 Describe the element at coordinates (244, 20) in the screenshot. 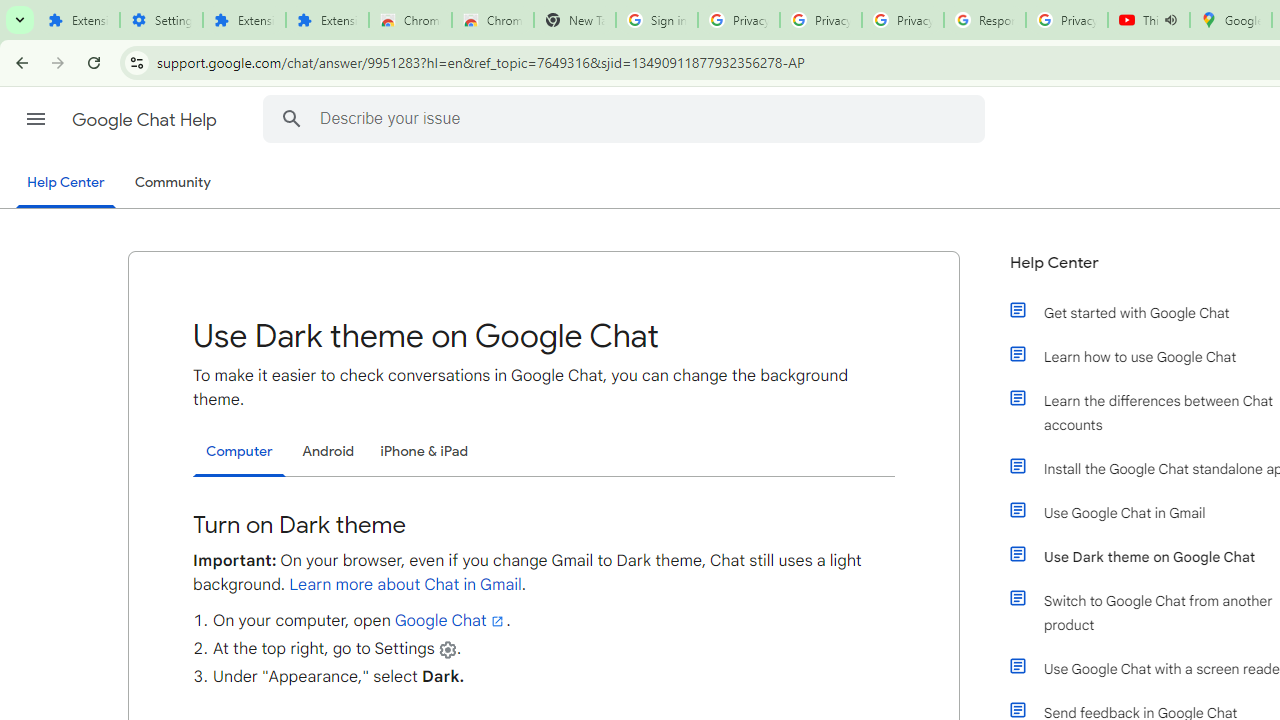

I see `Extensions` at that location.